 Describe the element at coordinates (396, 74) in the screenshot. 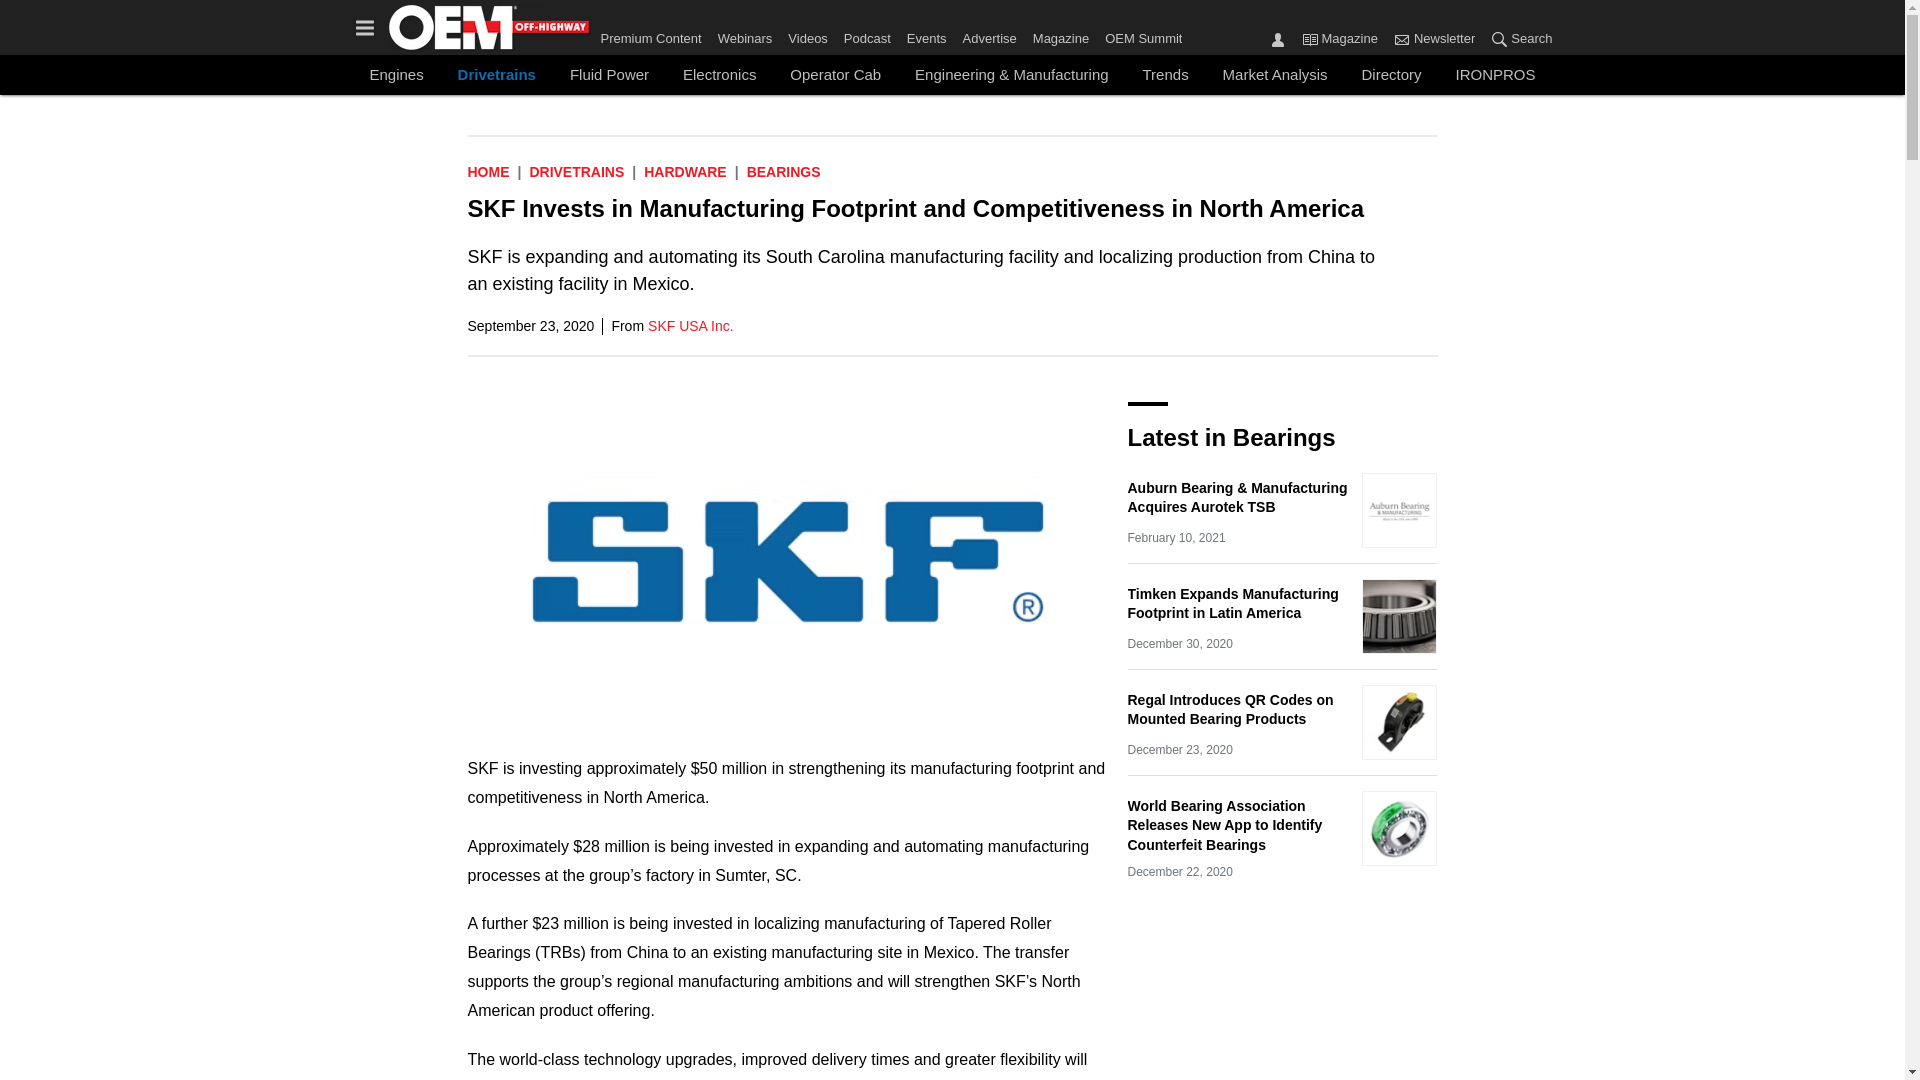

I see `Engines` at that location.